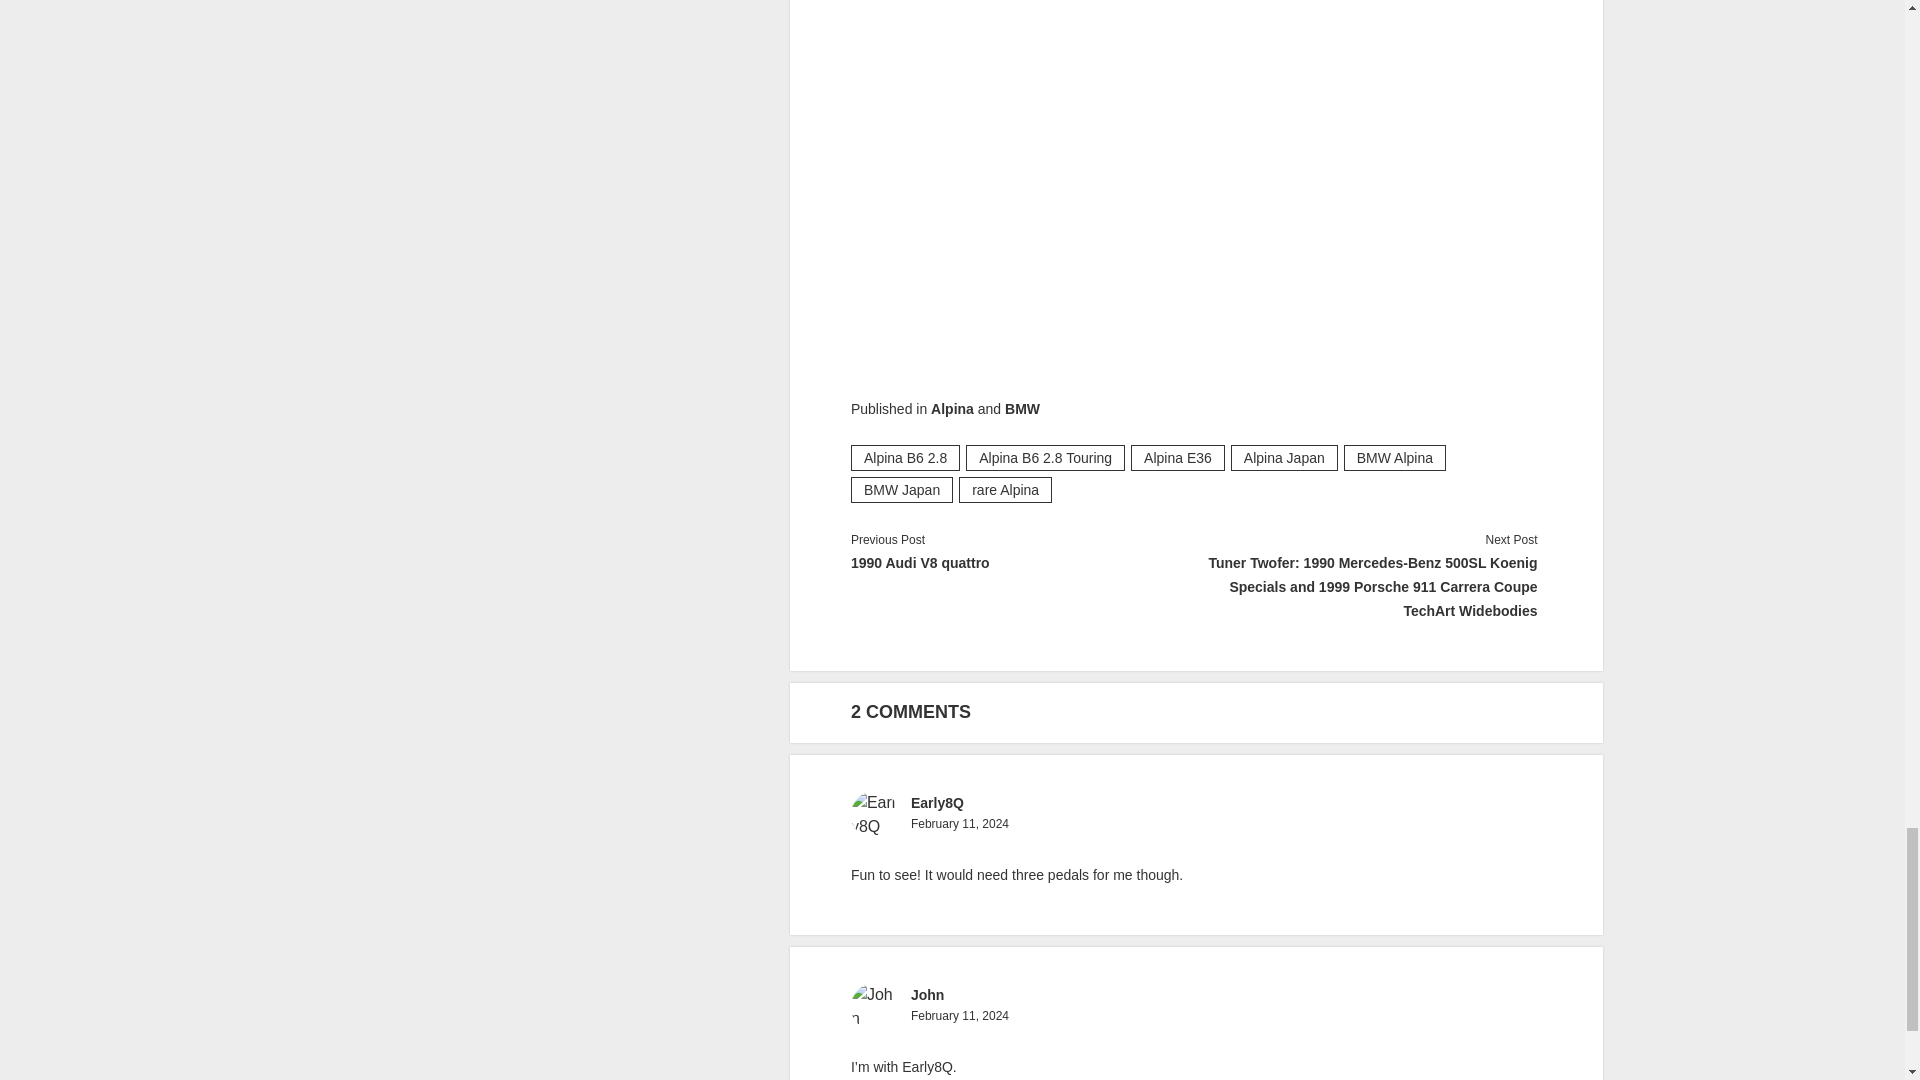 The width and height of the screenshot is (1920, 1080). Describe the element at coordinates (1045, 457) in the screenshot. I see `Alpina B6 2.8 Touring` at that location.